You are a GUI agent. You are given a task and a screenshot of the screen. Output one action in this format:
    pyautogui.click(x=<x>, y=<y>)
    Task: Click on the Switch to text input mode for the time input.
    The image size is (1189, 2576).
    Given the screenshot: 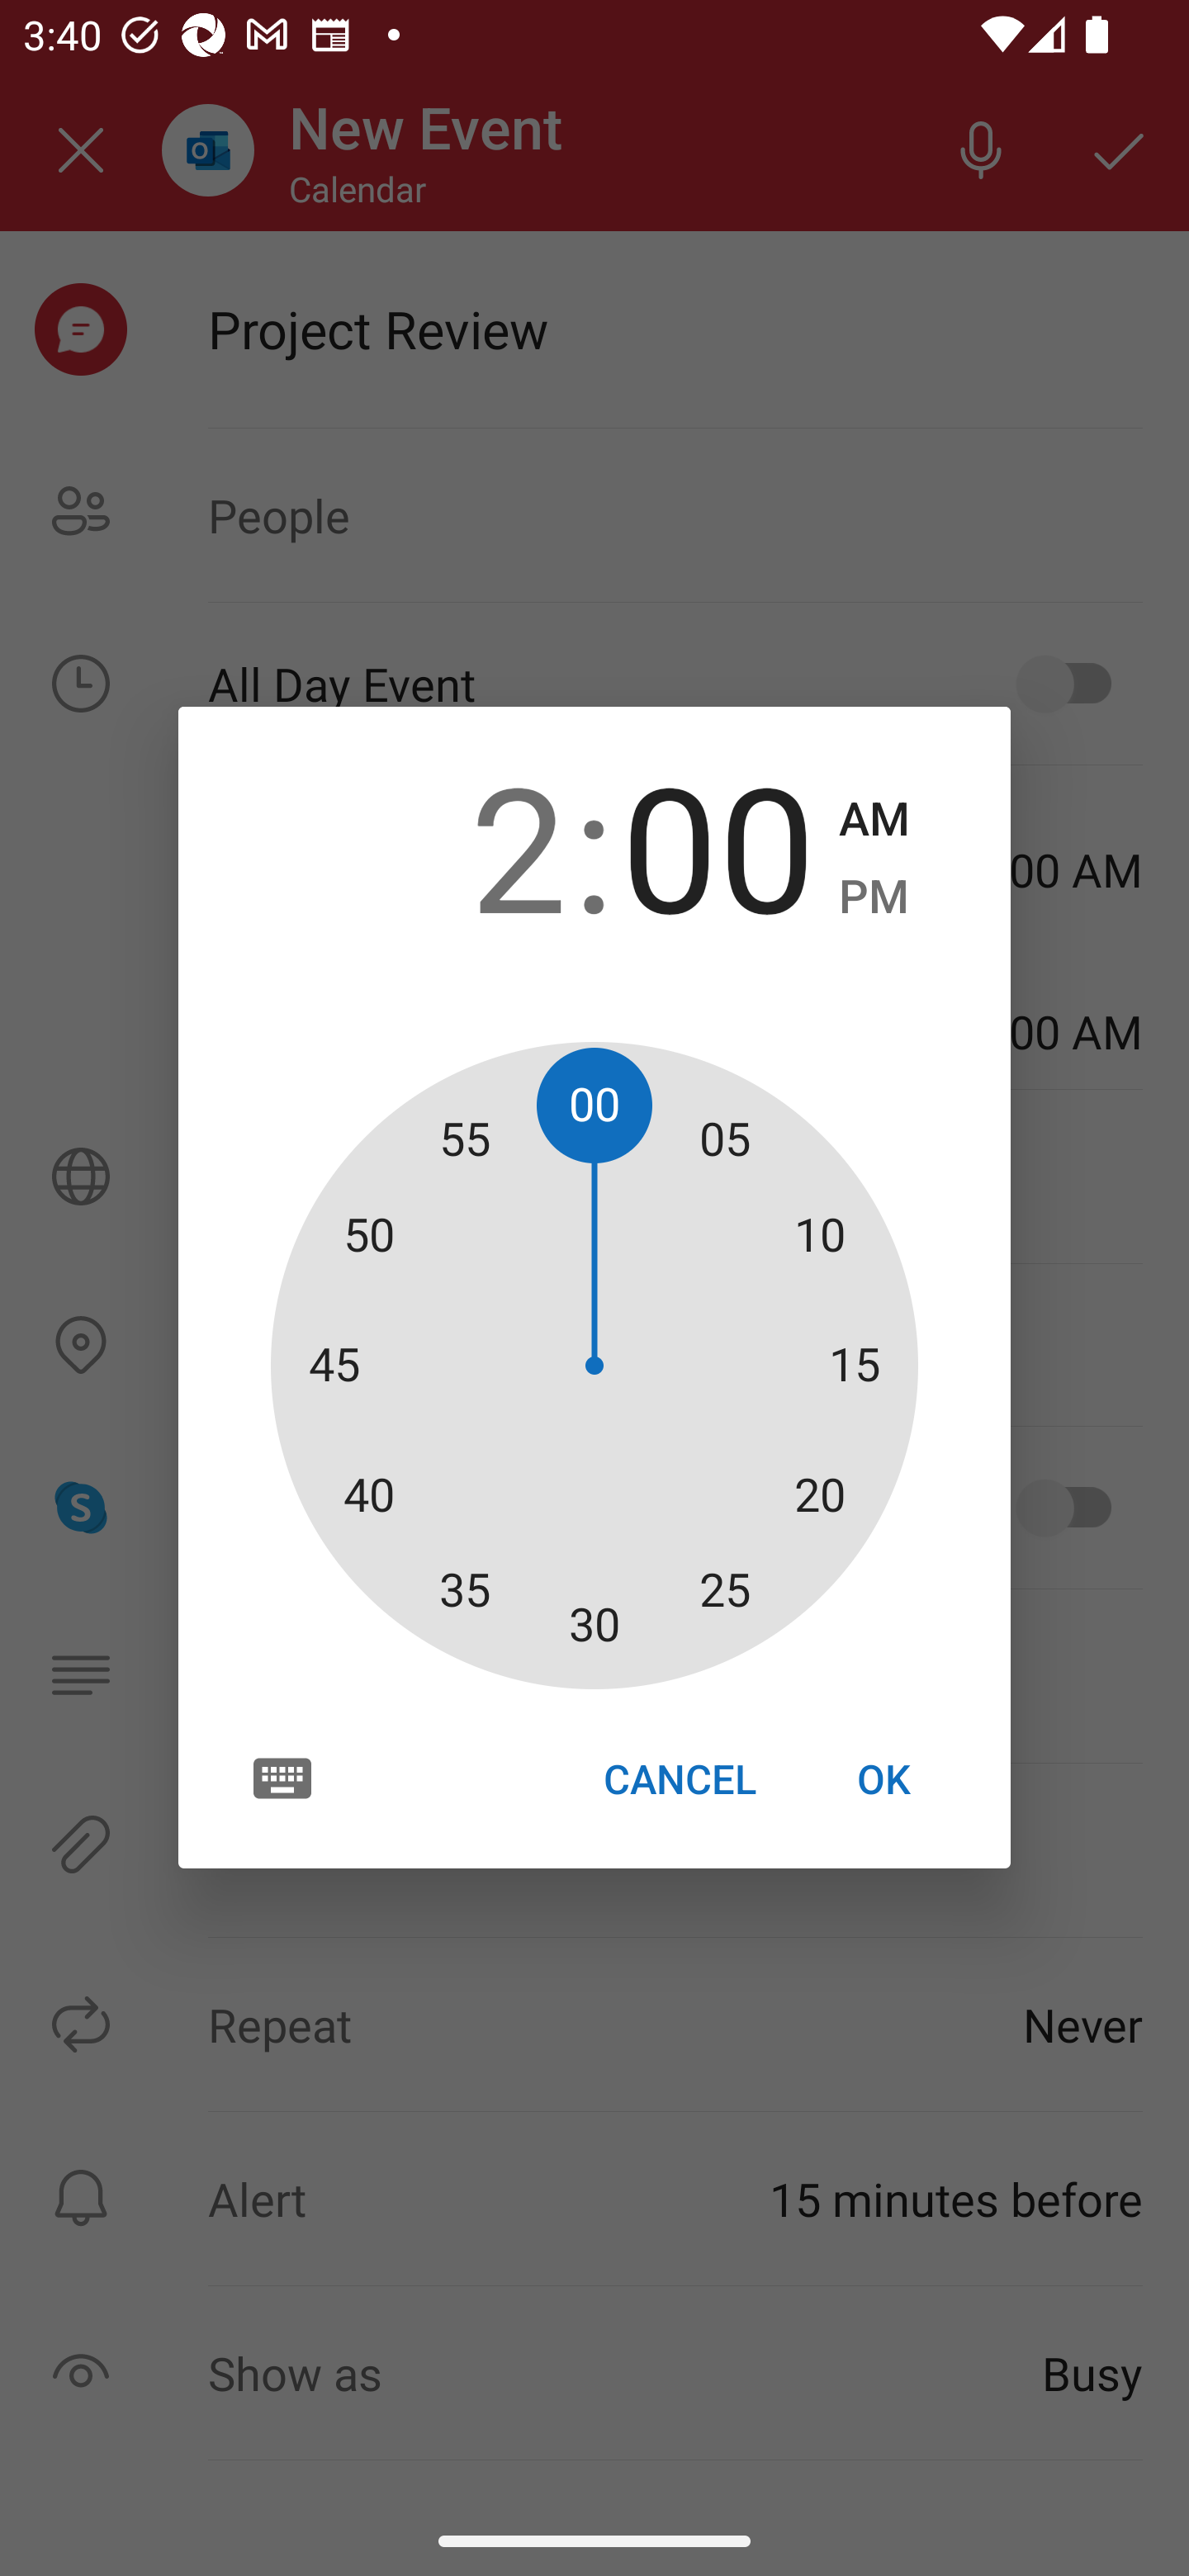 What is the action you would take?
    pyautogui.click(x=282, y=1777)
    